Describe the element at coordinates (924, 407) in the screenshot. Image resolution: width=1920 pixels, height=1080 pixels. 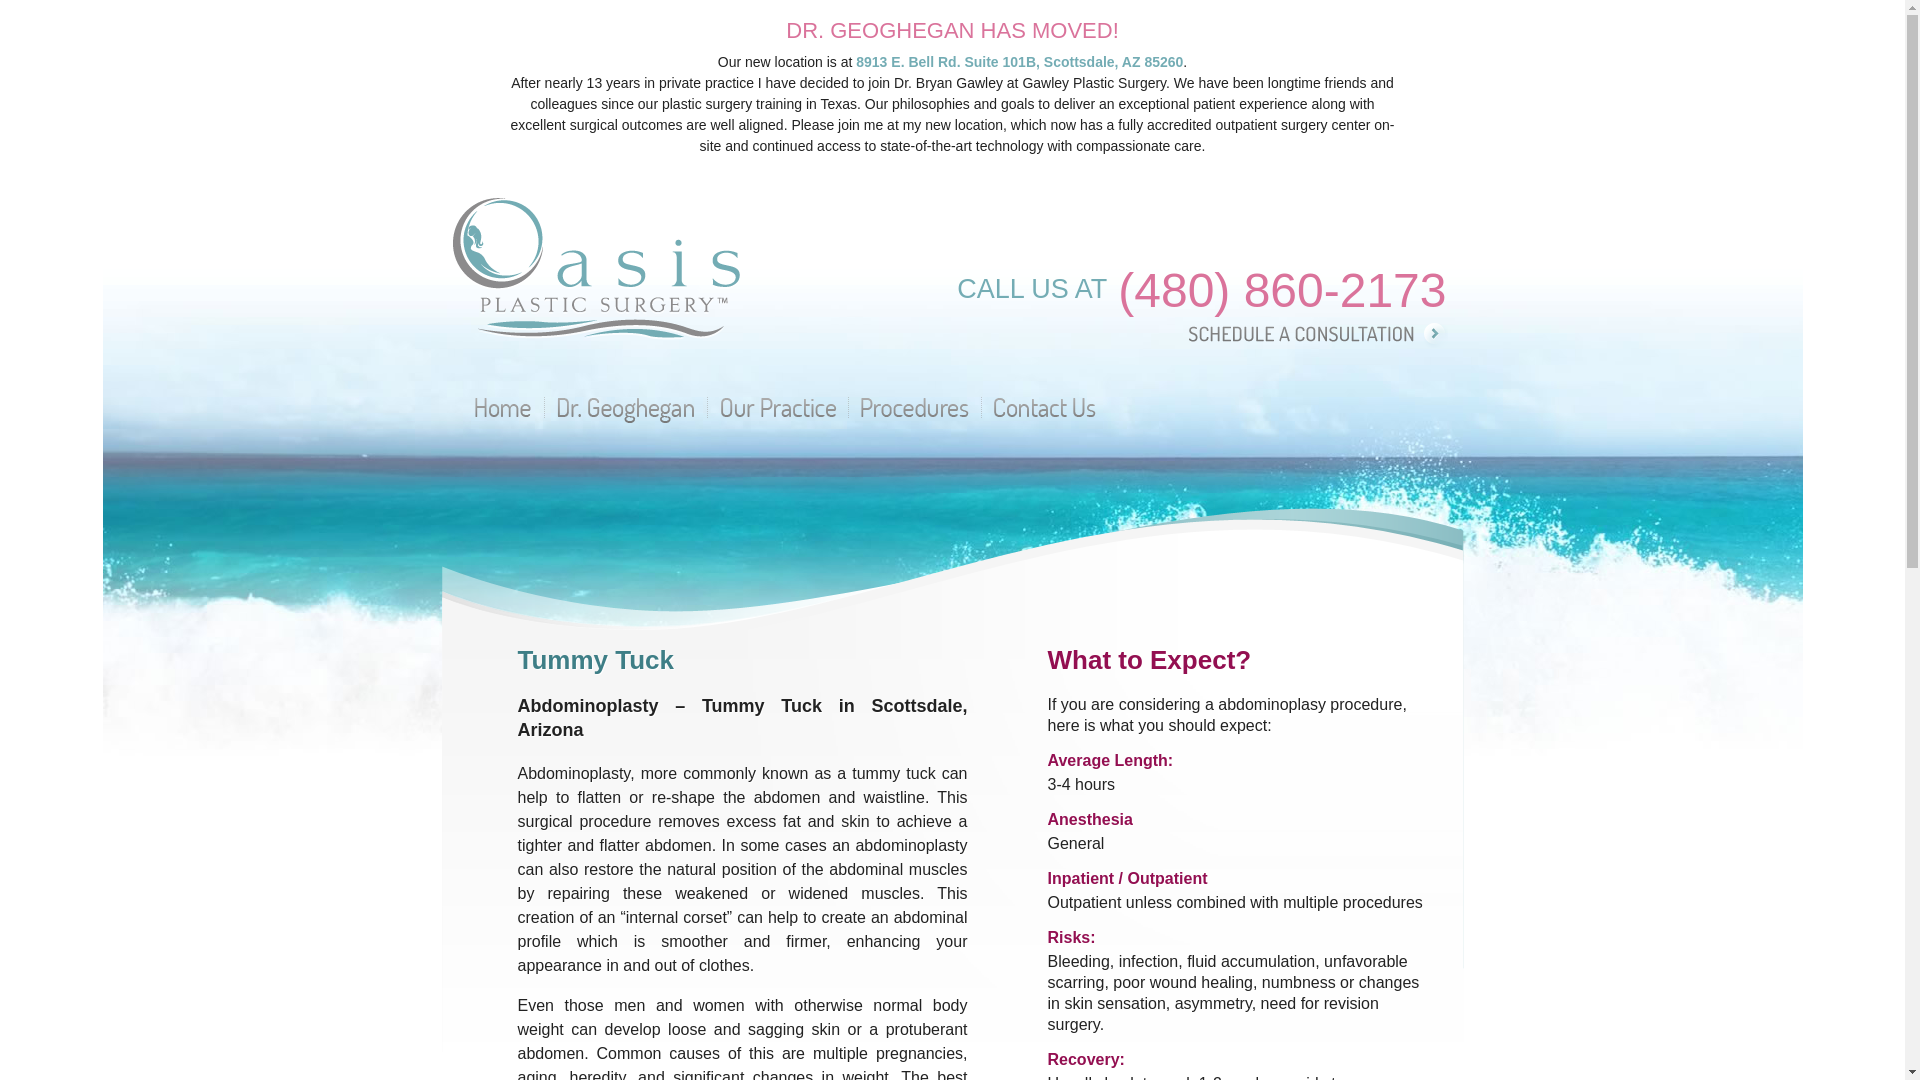
I see `Procedures` at that location.